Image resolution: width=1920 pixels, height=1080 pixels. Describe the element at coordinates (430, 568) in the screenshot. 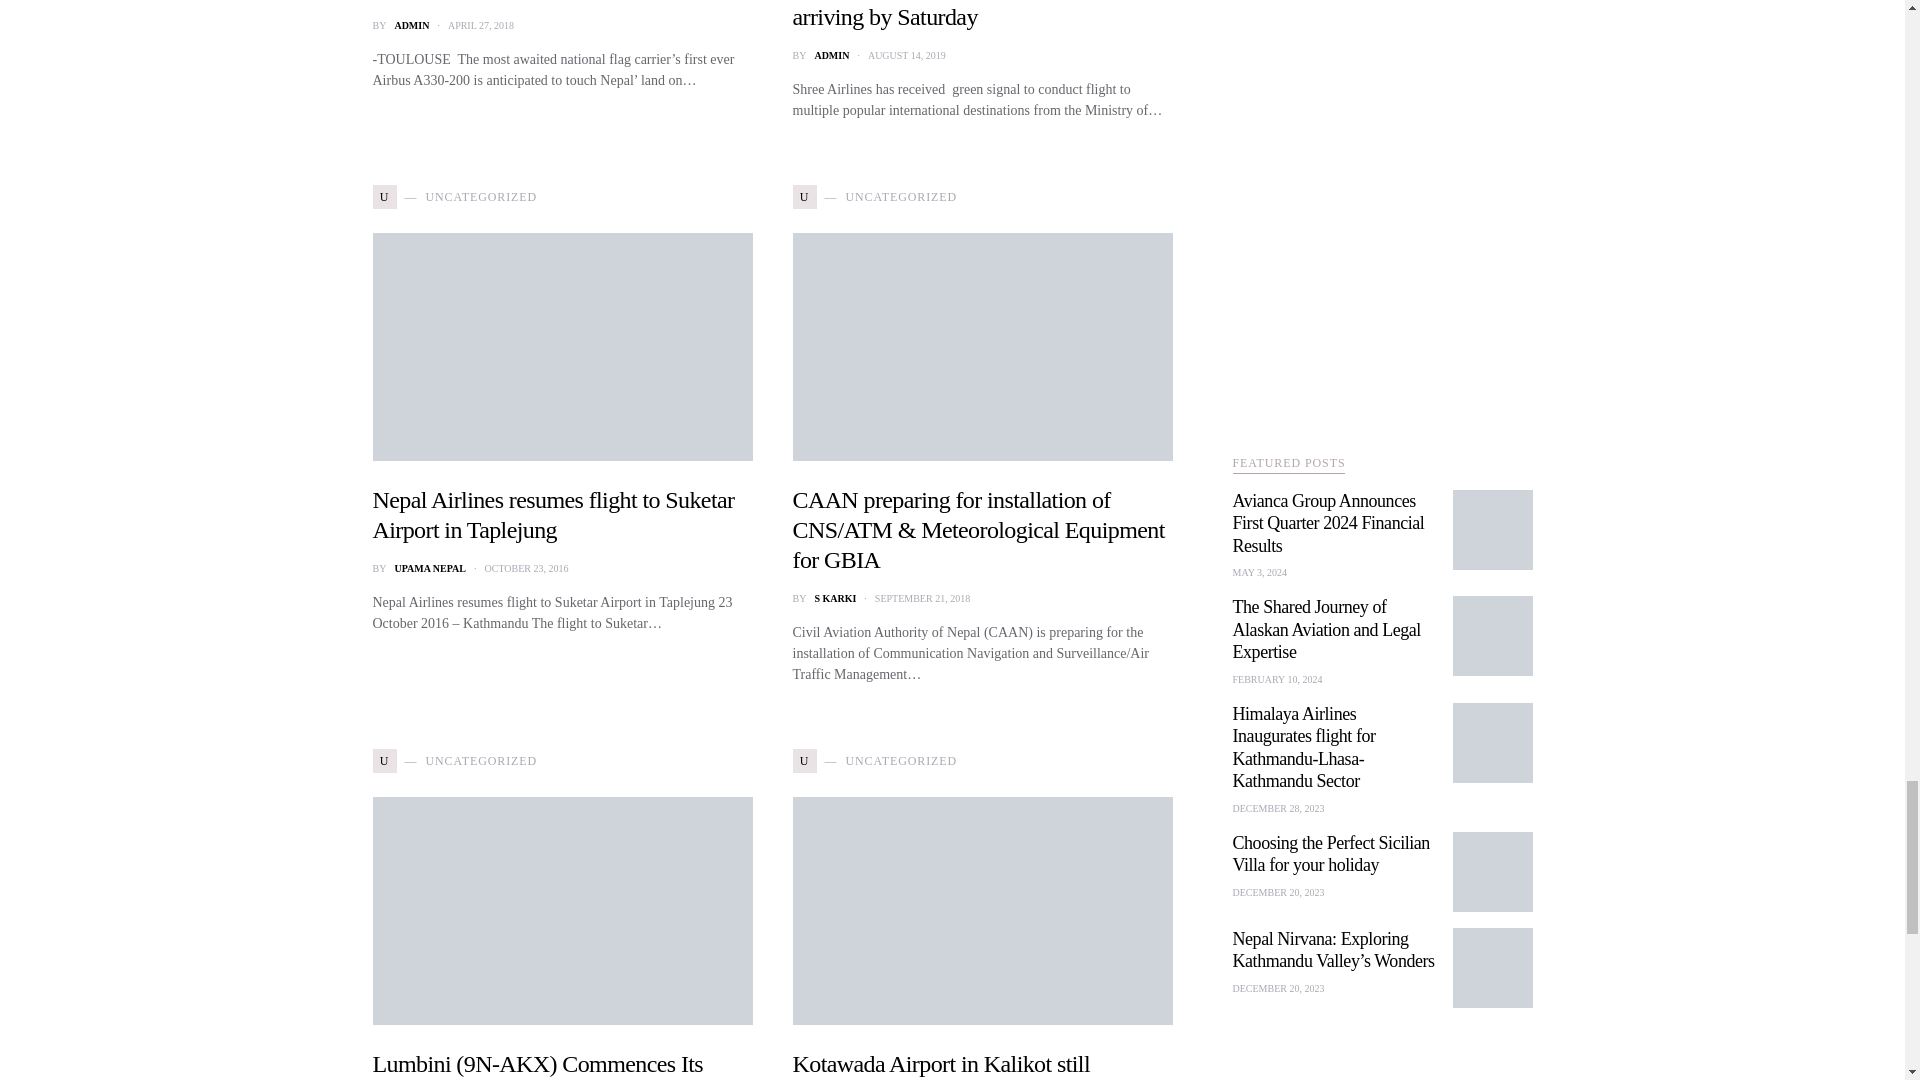

I see `View all posts by Upama Nepal` at that location.